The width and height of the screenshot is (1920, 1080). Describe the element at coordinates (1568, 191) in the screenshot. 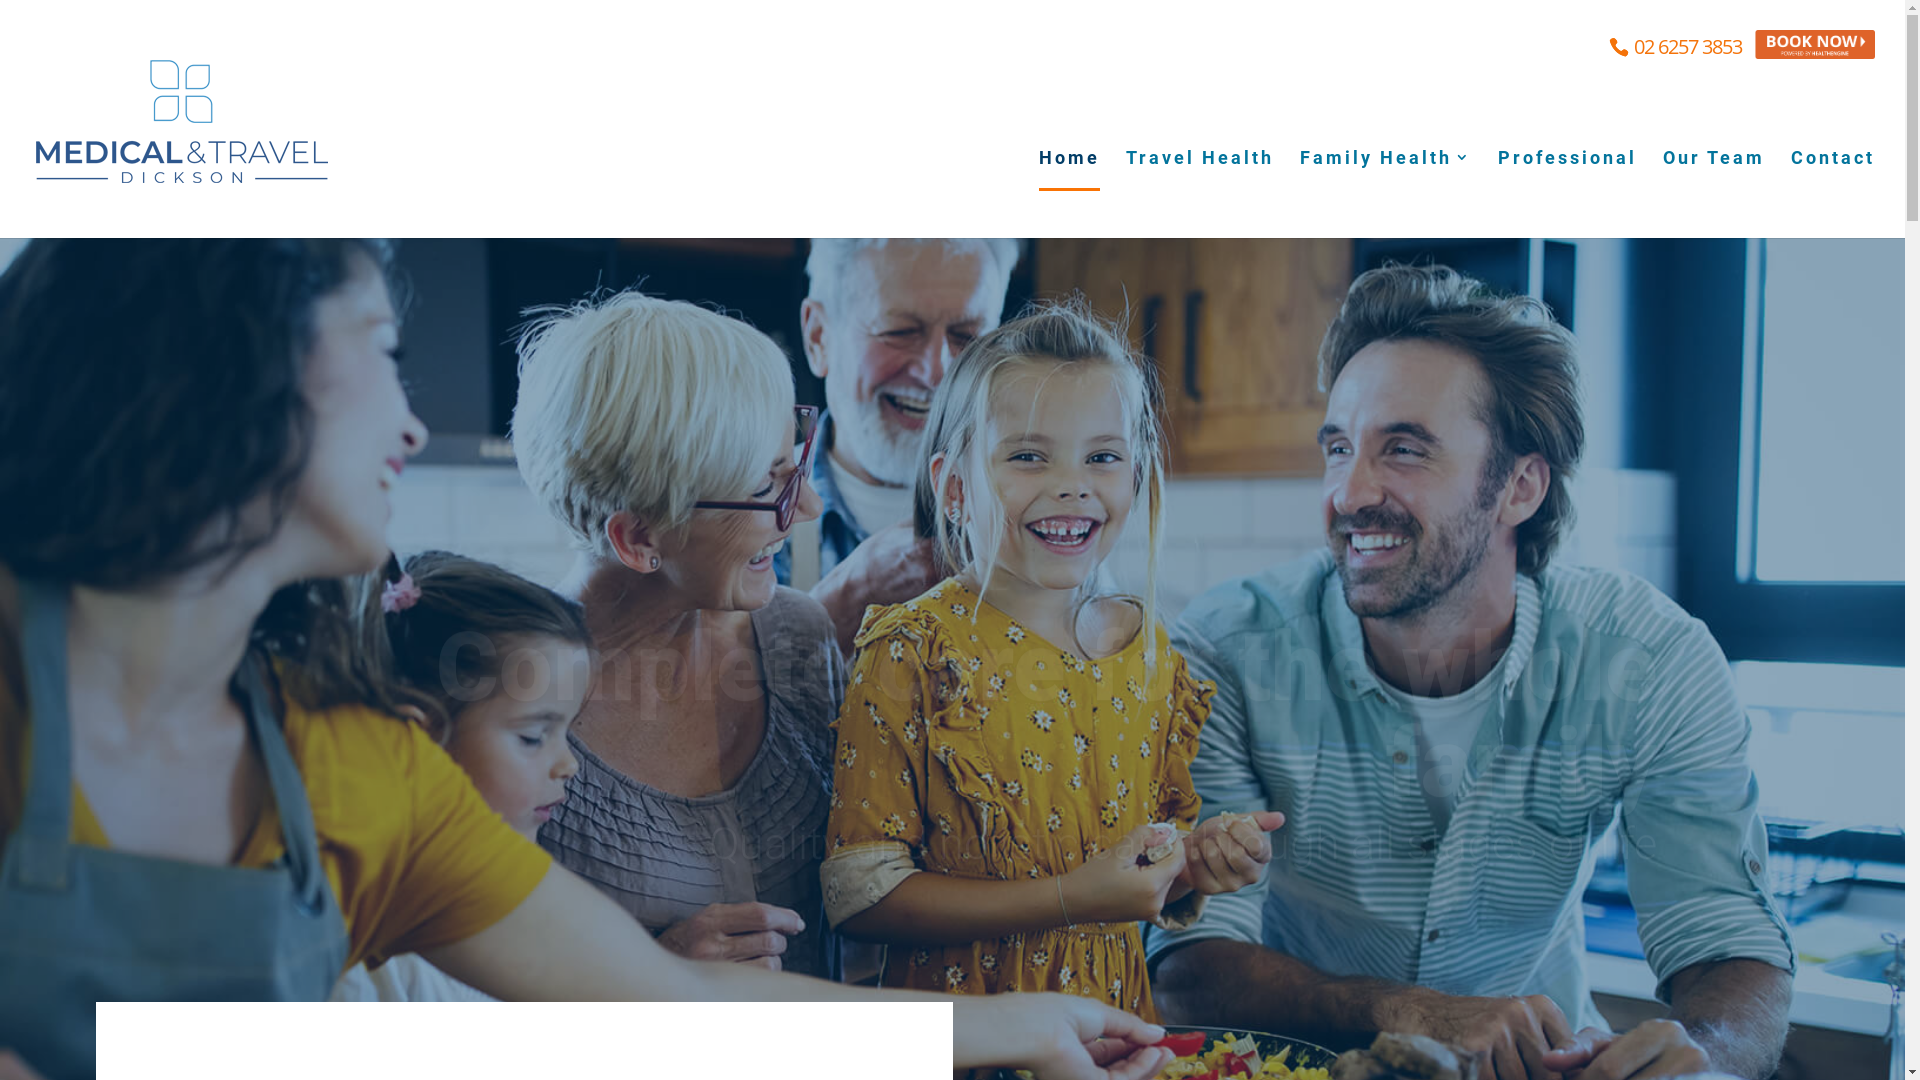

I see `Professional` at that location.